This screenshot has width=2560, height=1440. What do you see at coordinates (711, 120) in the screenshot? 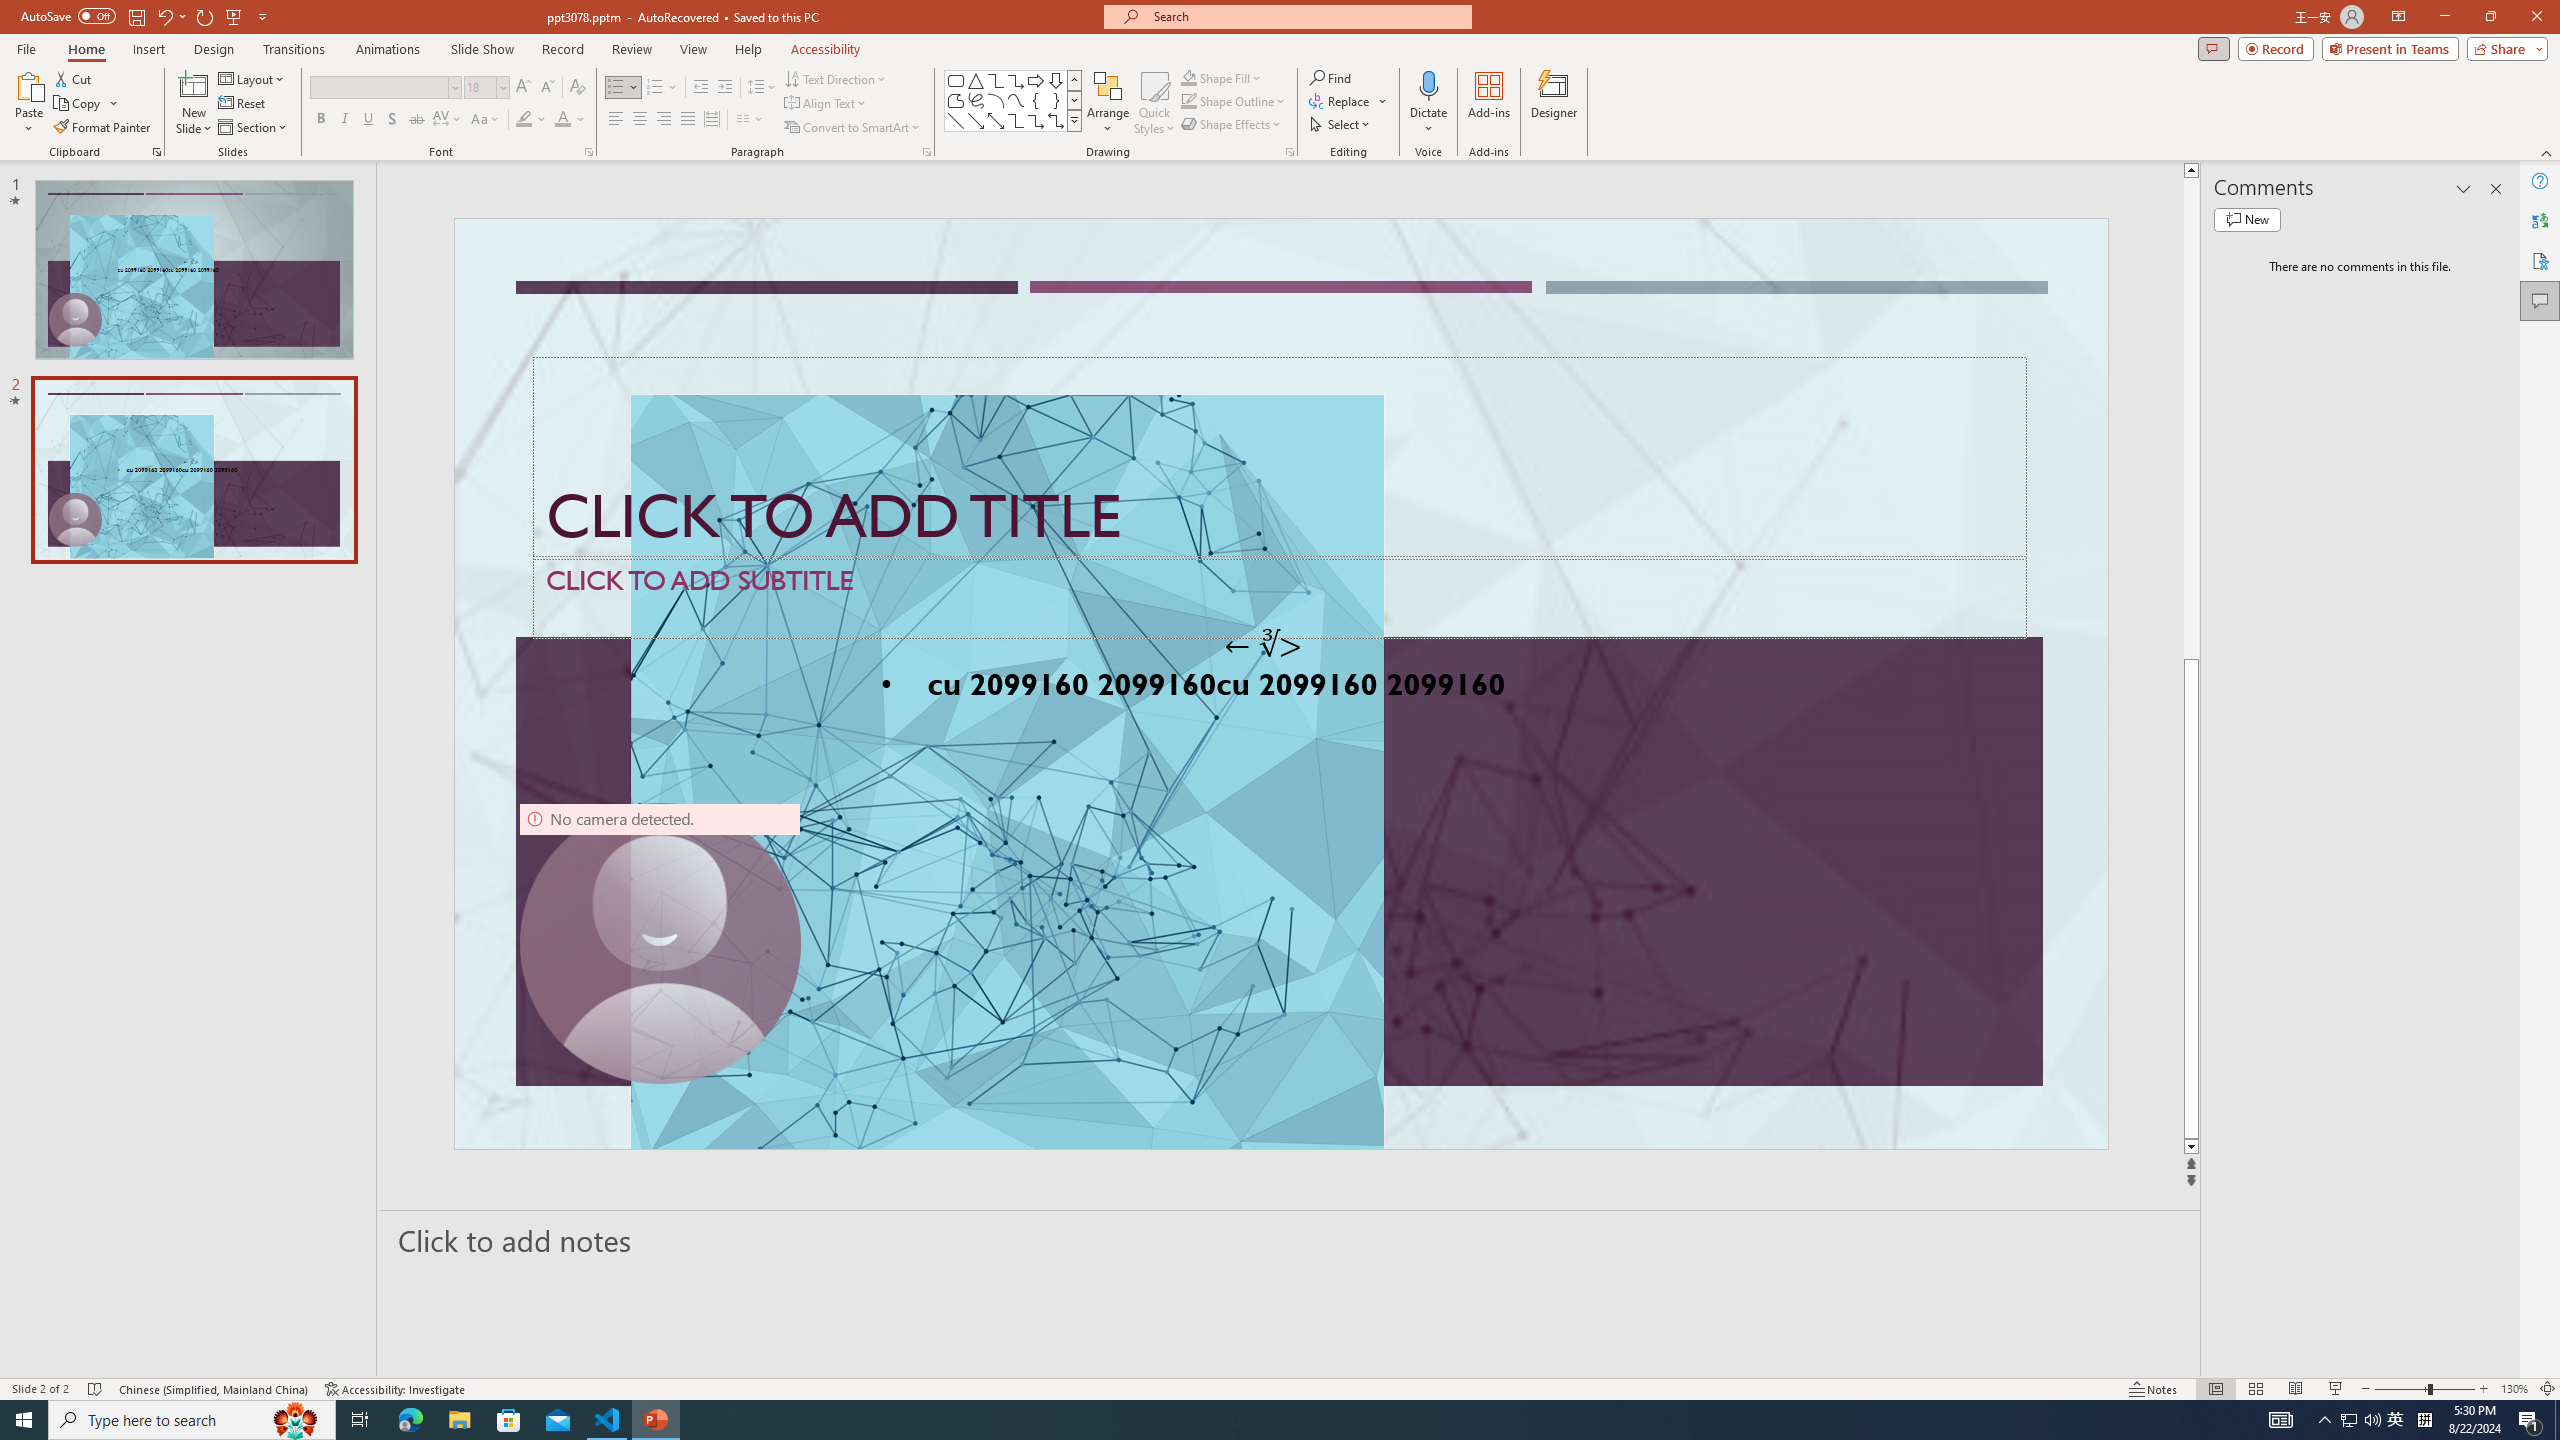
I see `Distributed` at bounding box center [711, 120].